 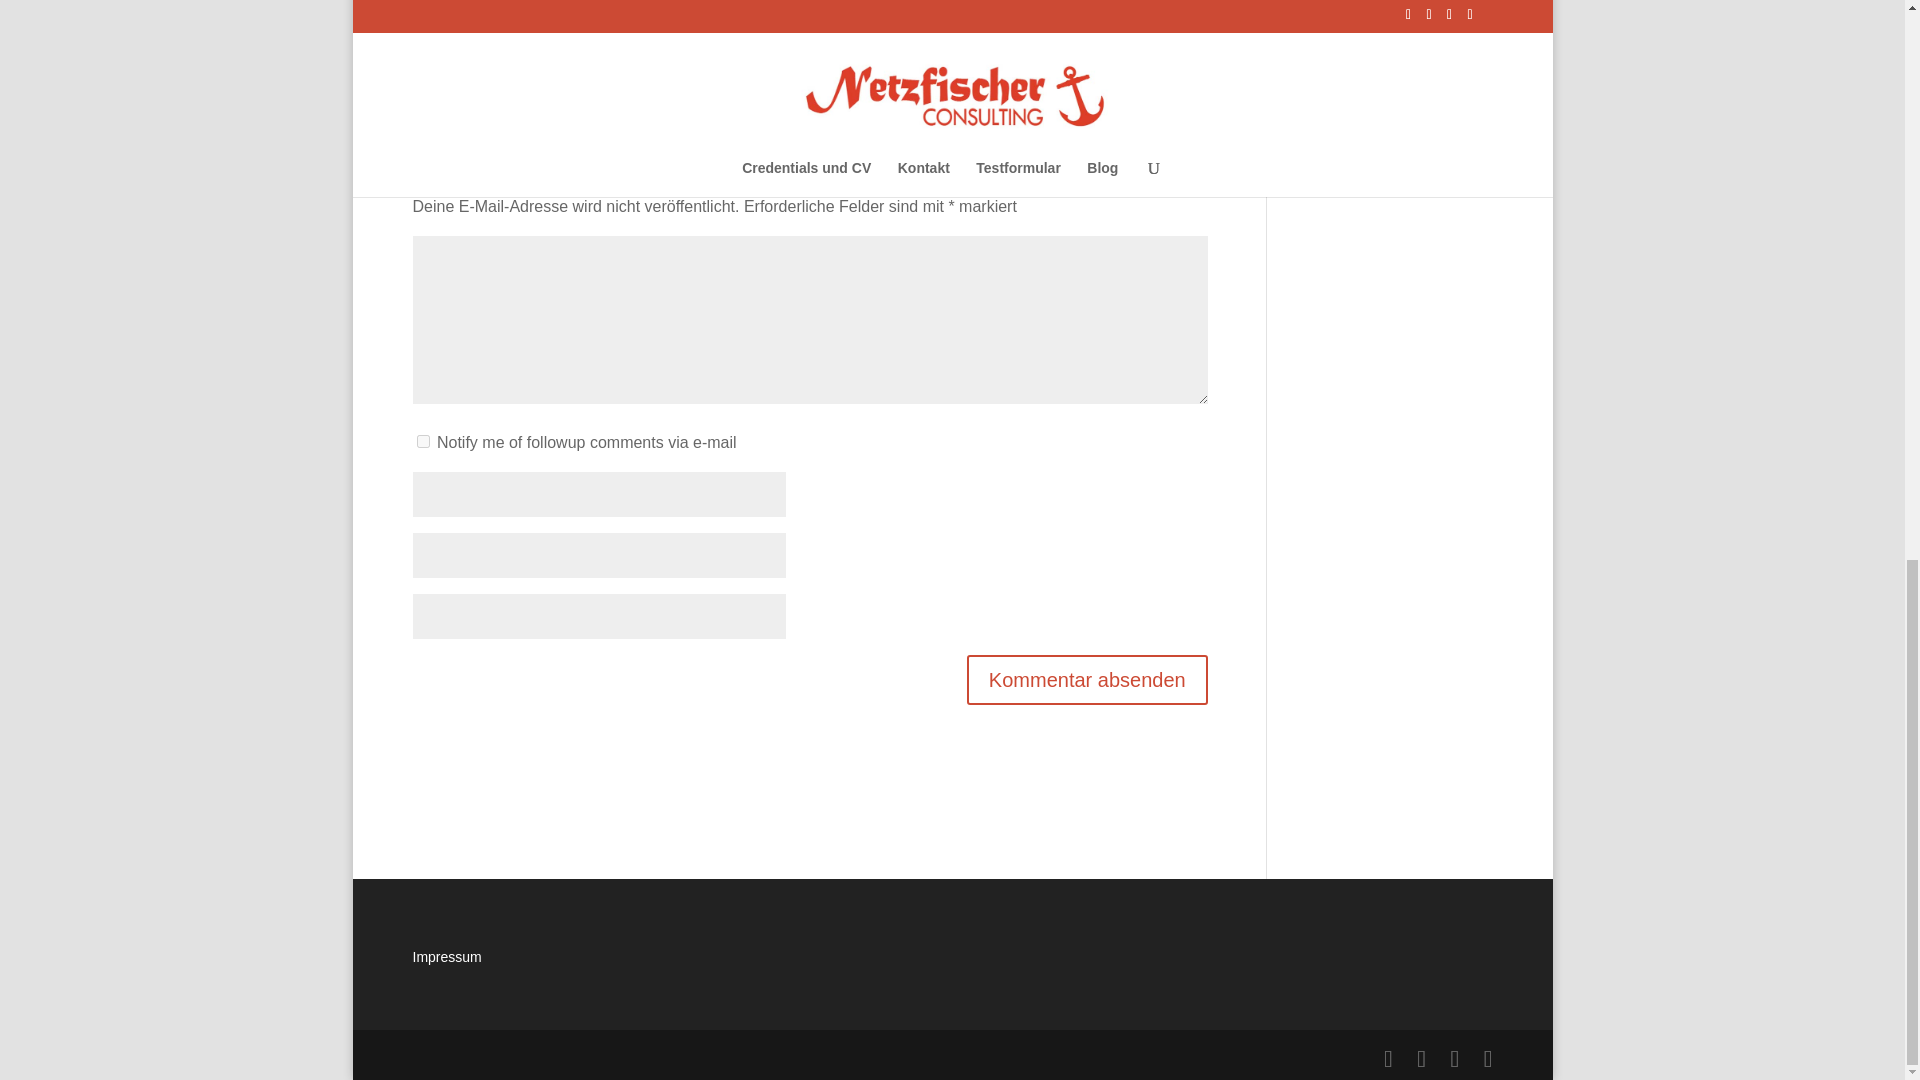 I want to click on Kommentar absenden, so click(x=1087, y=680).